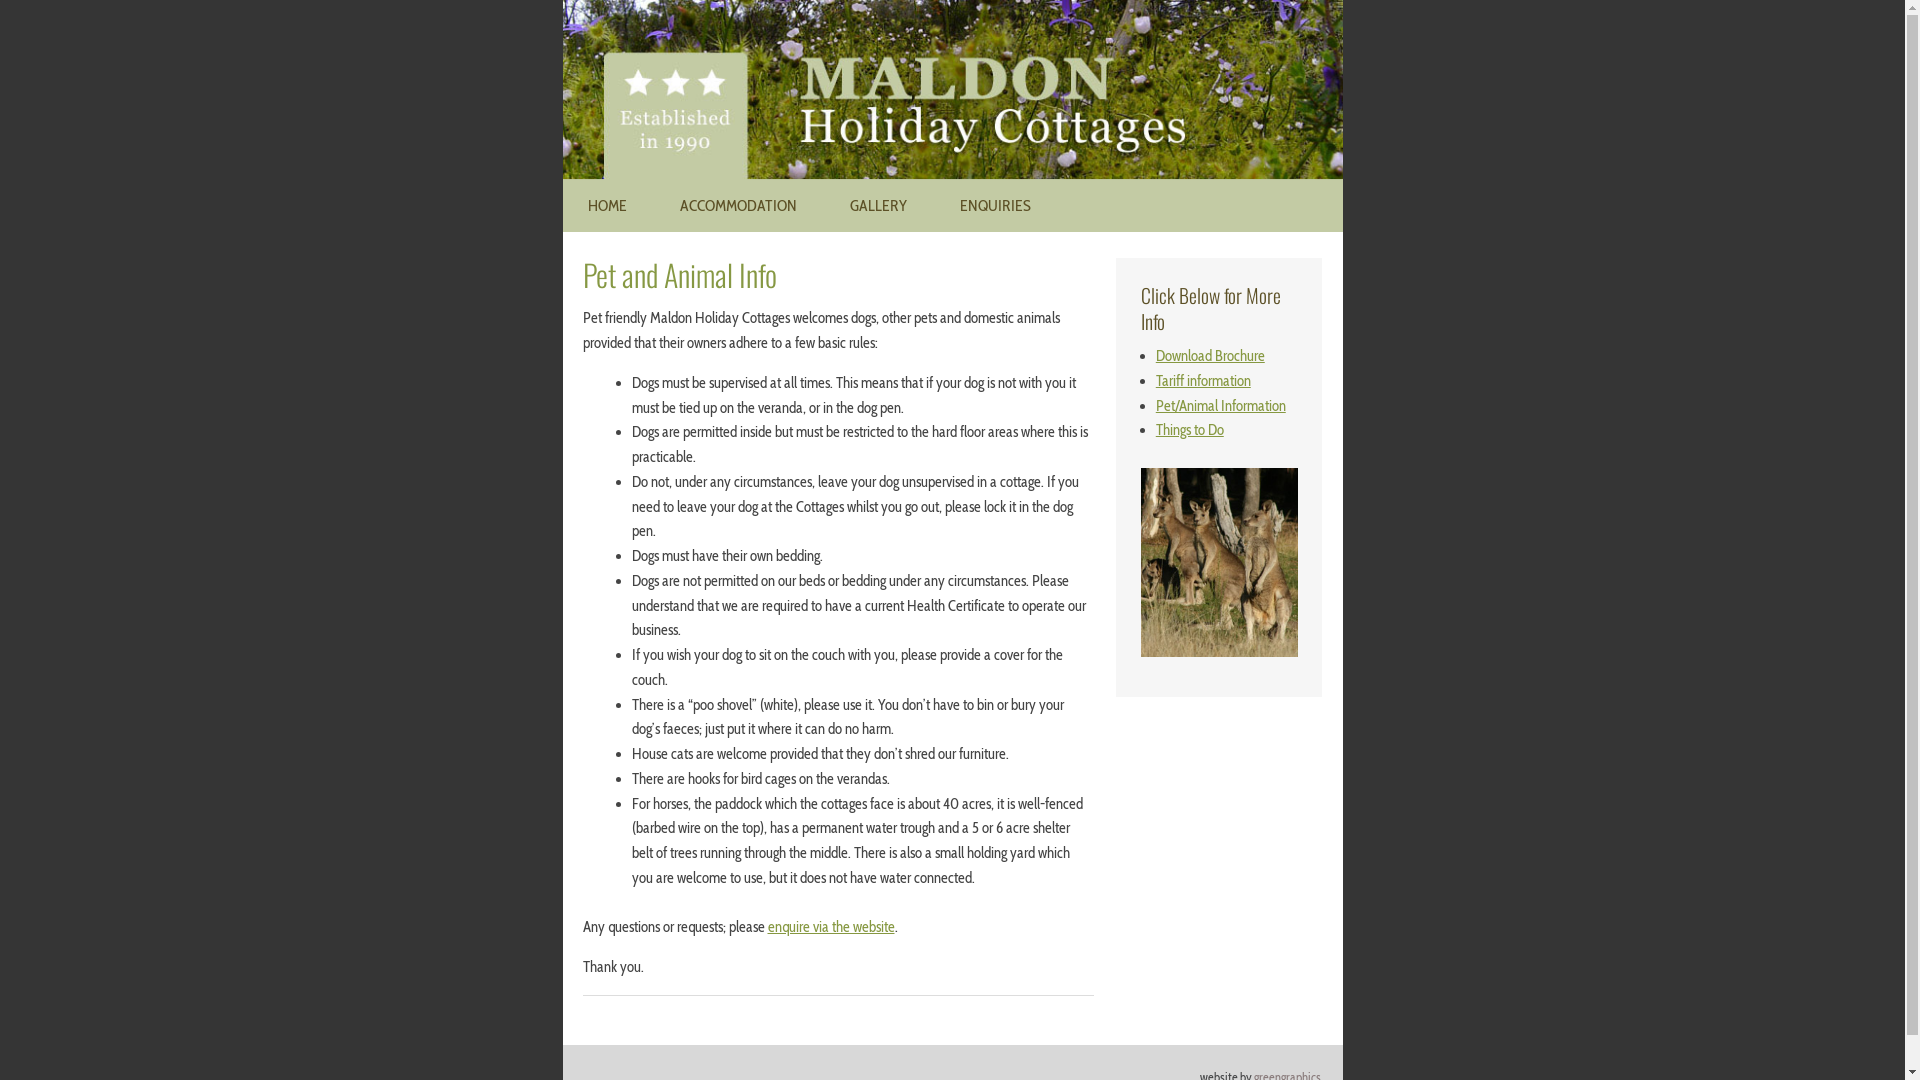  I want to click on ACCOMMODATION, so click(738, 206).